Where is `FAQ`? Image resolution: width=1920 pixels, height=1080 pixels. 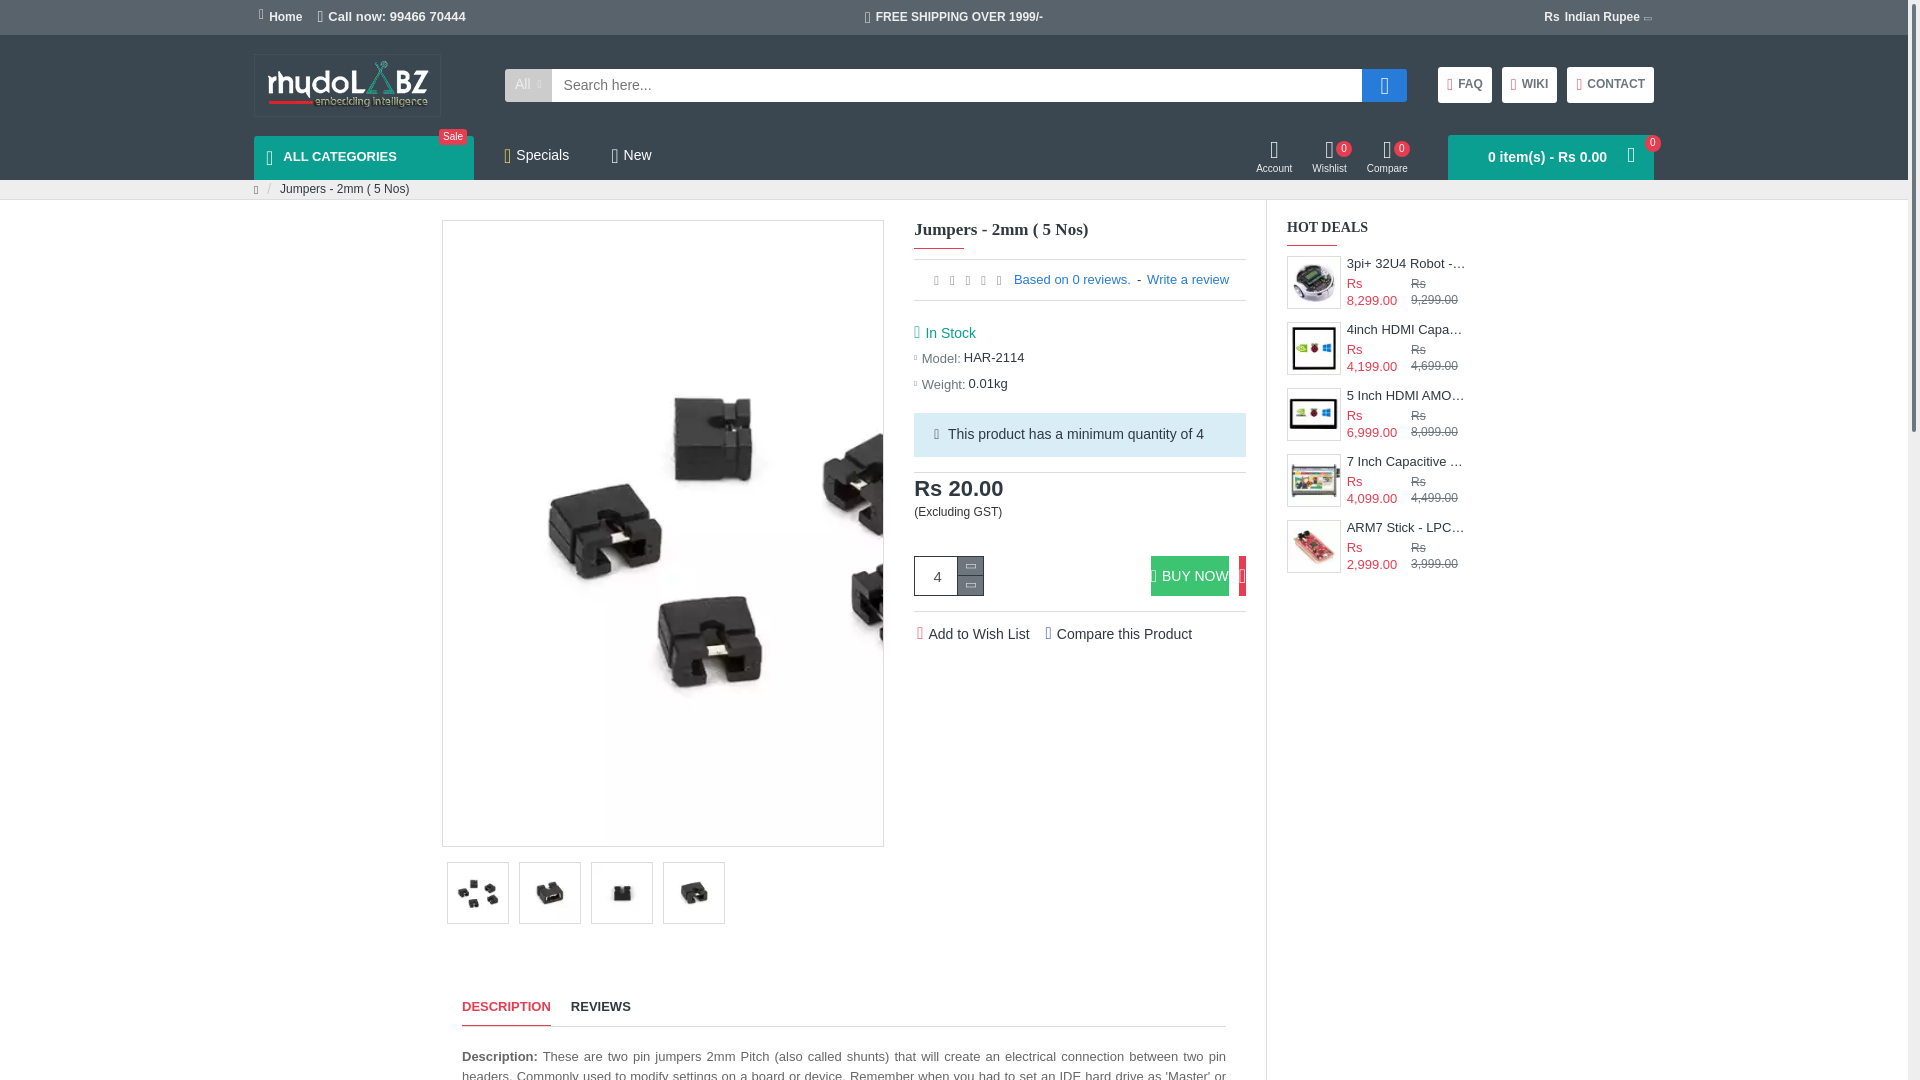 FAQ is located at coordinates (1464, 84).